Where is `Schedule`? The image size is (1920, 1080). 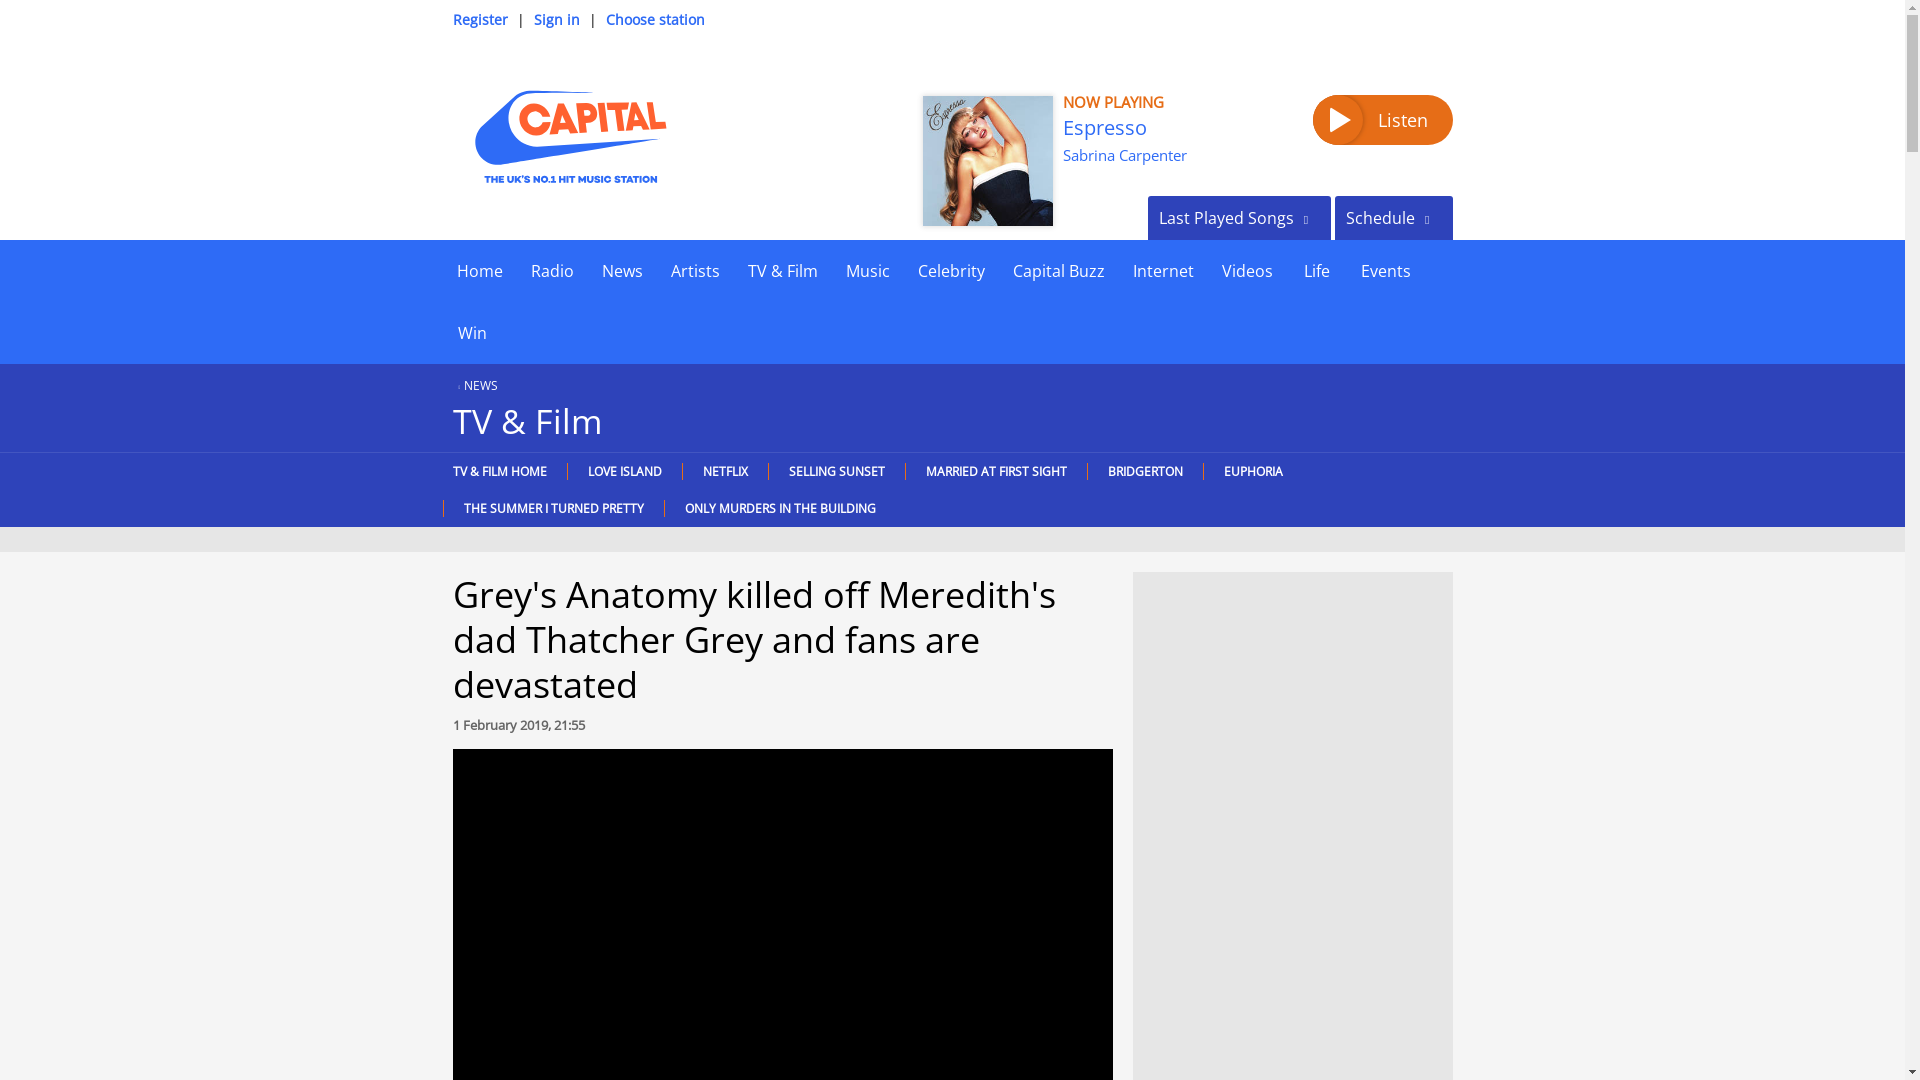 Schedule is located at coordinates (1392, 217).